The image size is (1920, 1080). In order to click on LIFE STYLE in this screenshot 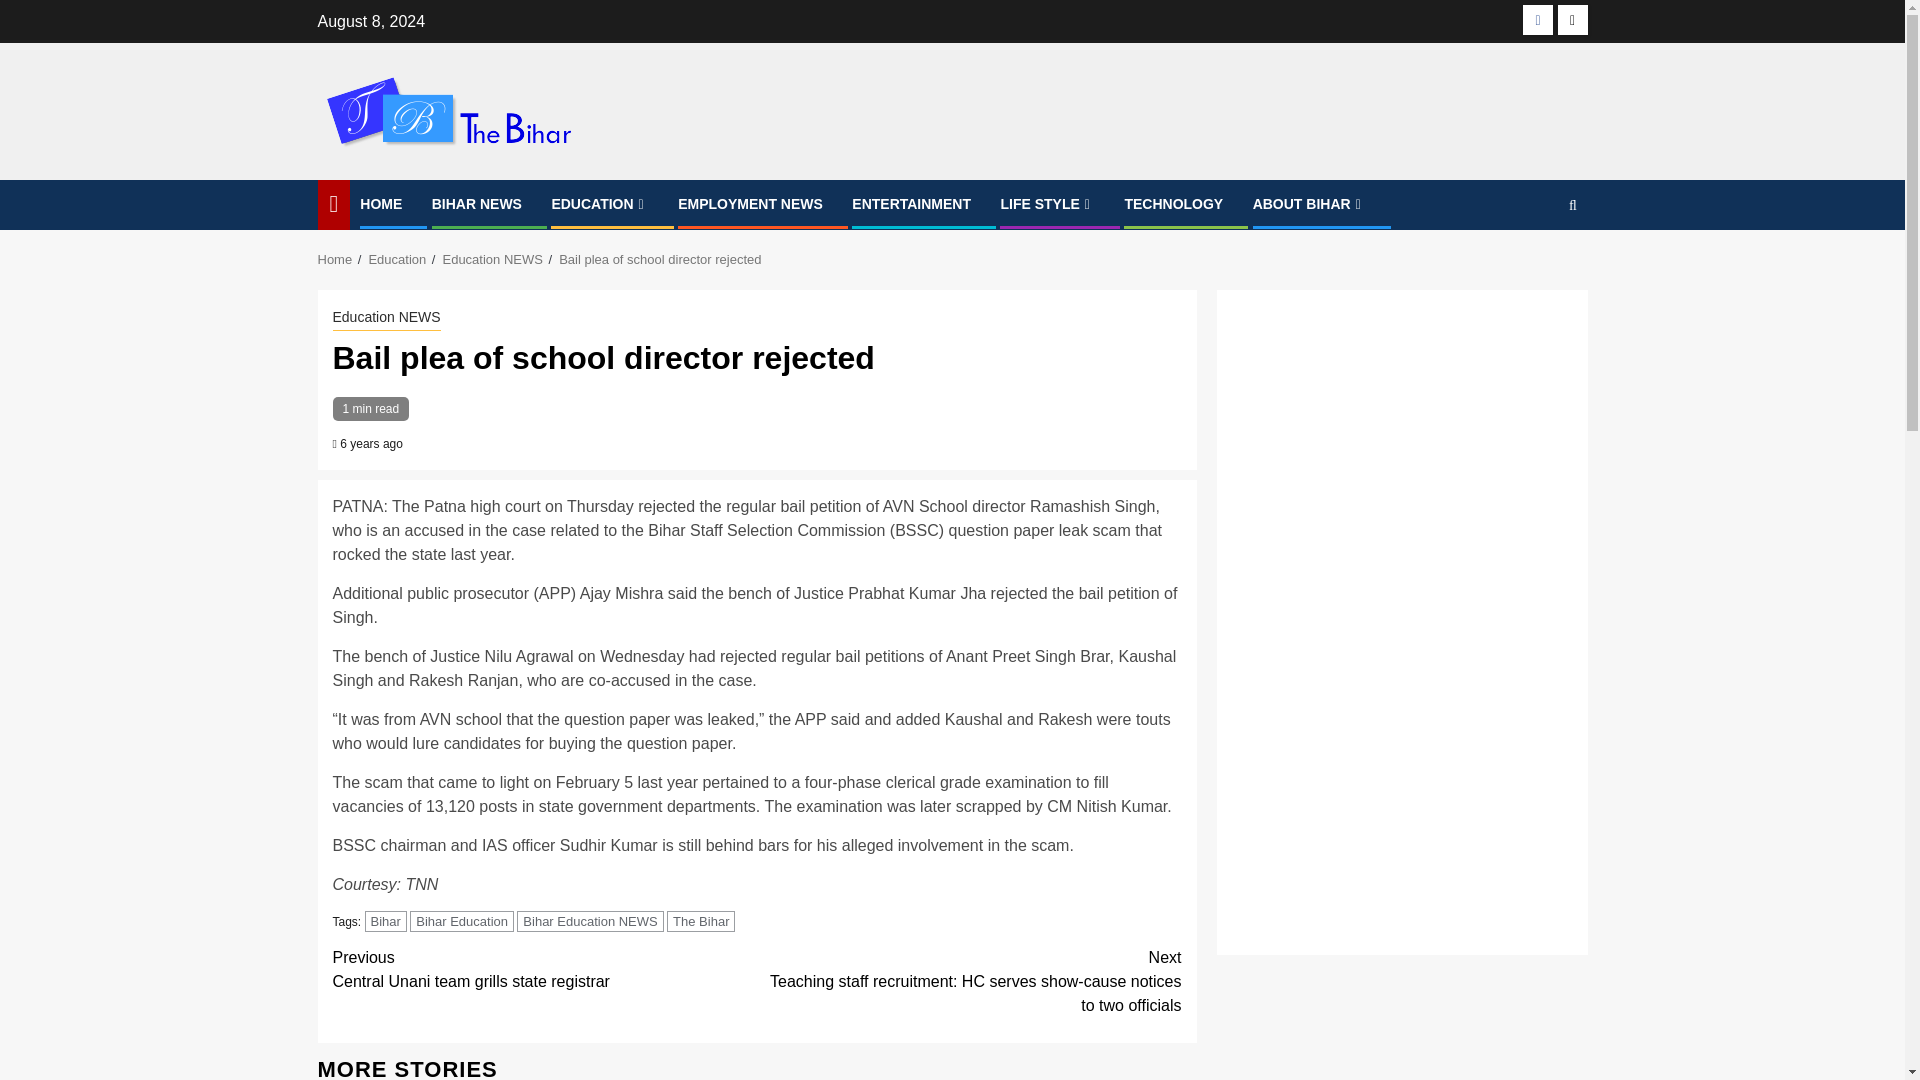, I will do `click(1047, 203)`.